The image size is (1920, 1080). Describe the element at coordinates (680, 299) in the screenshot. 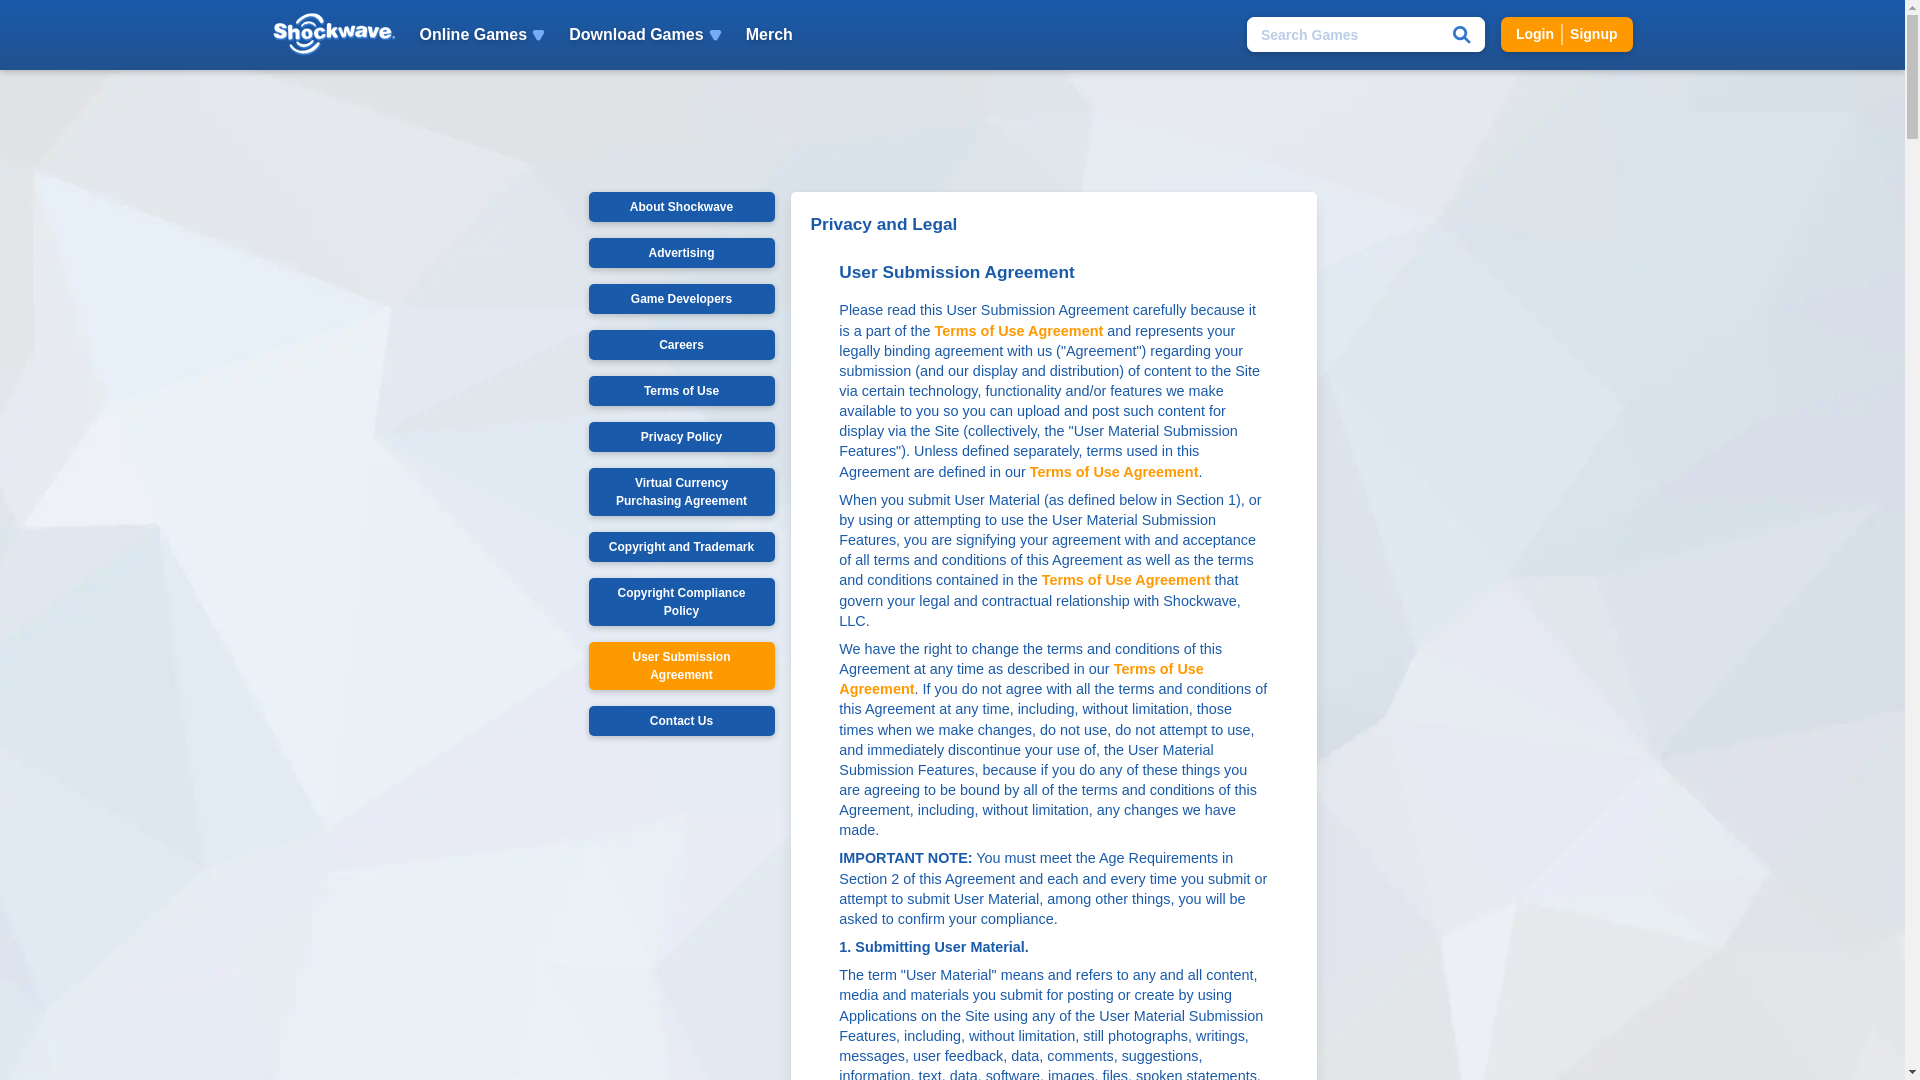

I see `Game Developers` at that location.